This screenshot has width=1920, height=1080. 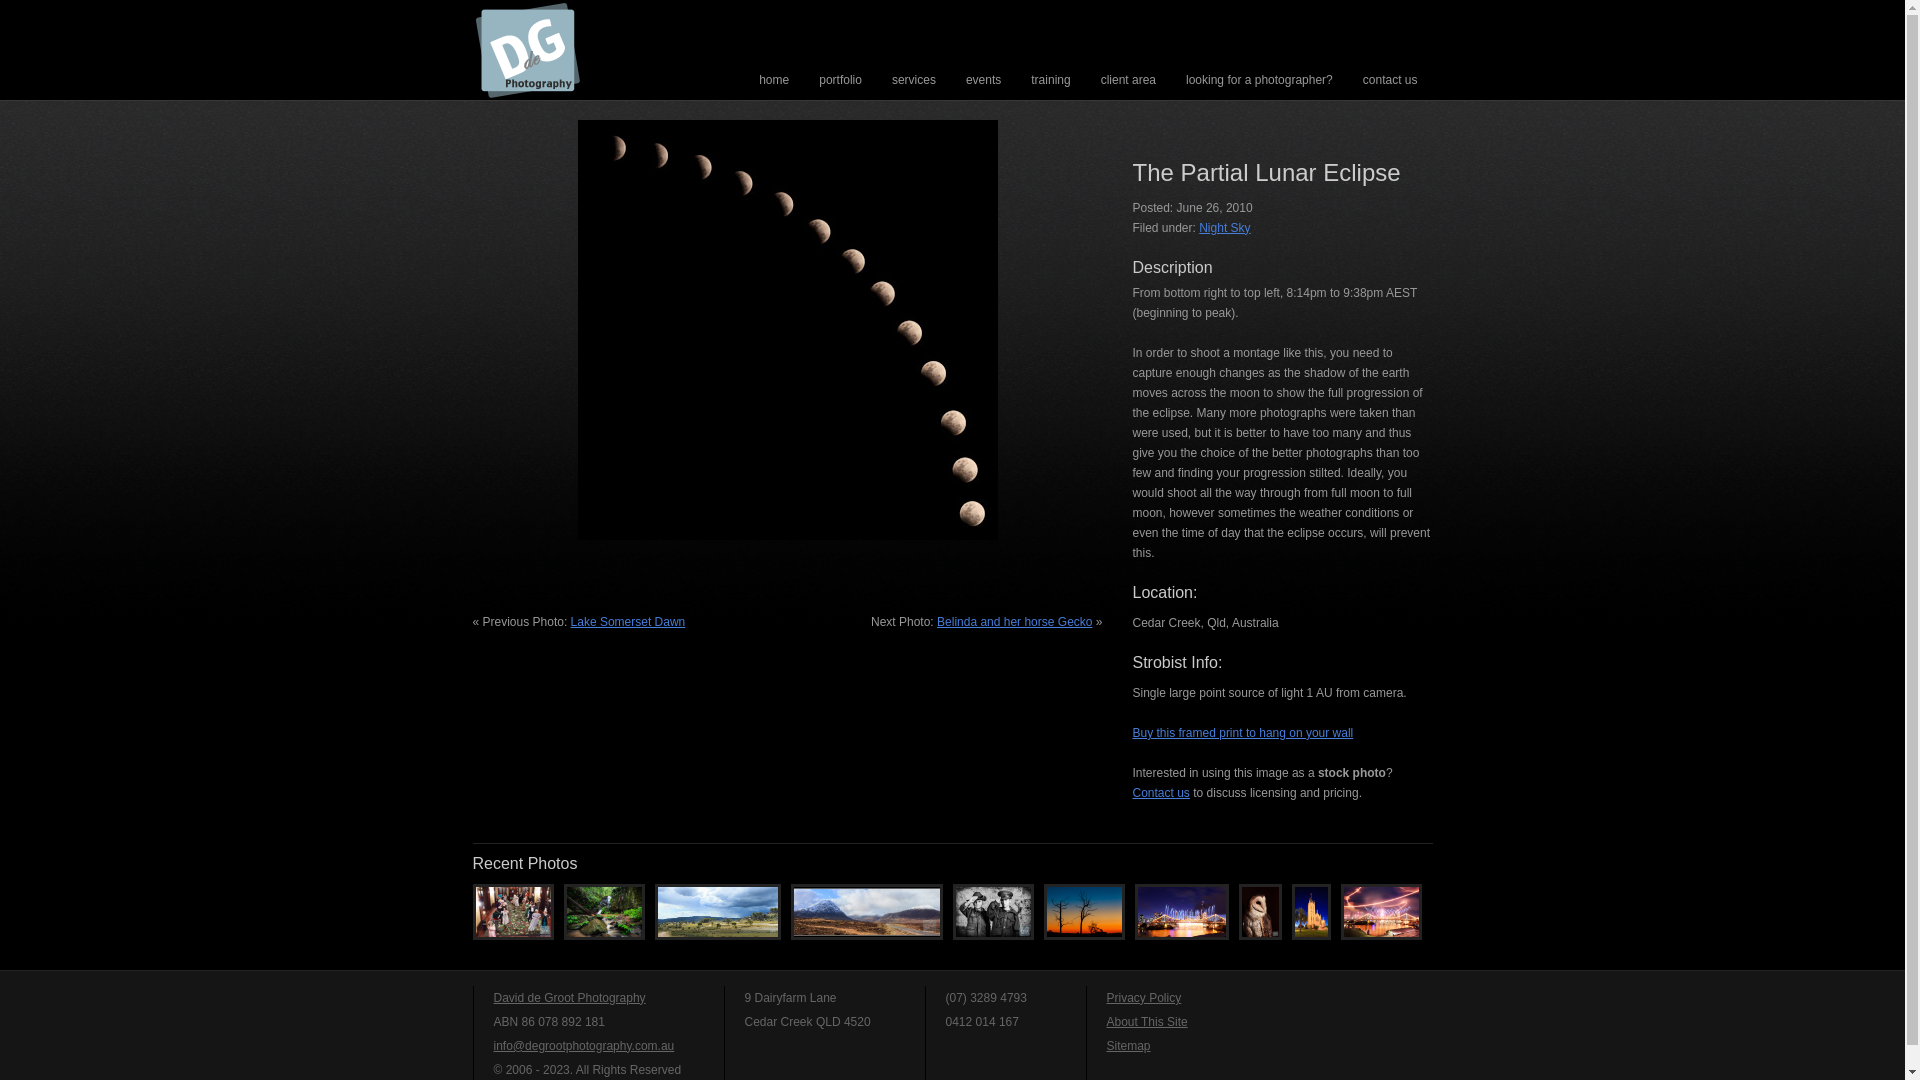 What do you see at coordinates (1128, 82) in the screenshot?
I see `client area` at bounding box center [1128, 82].